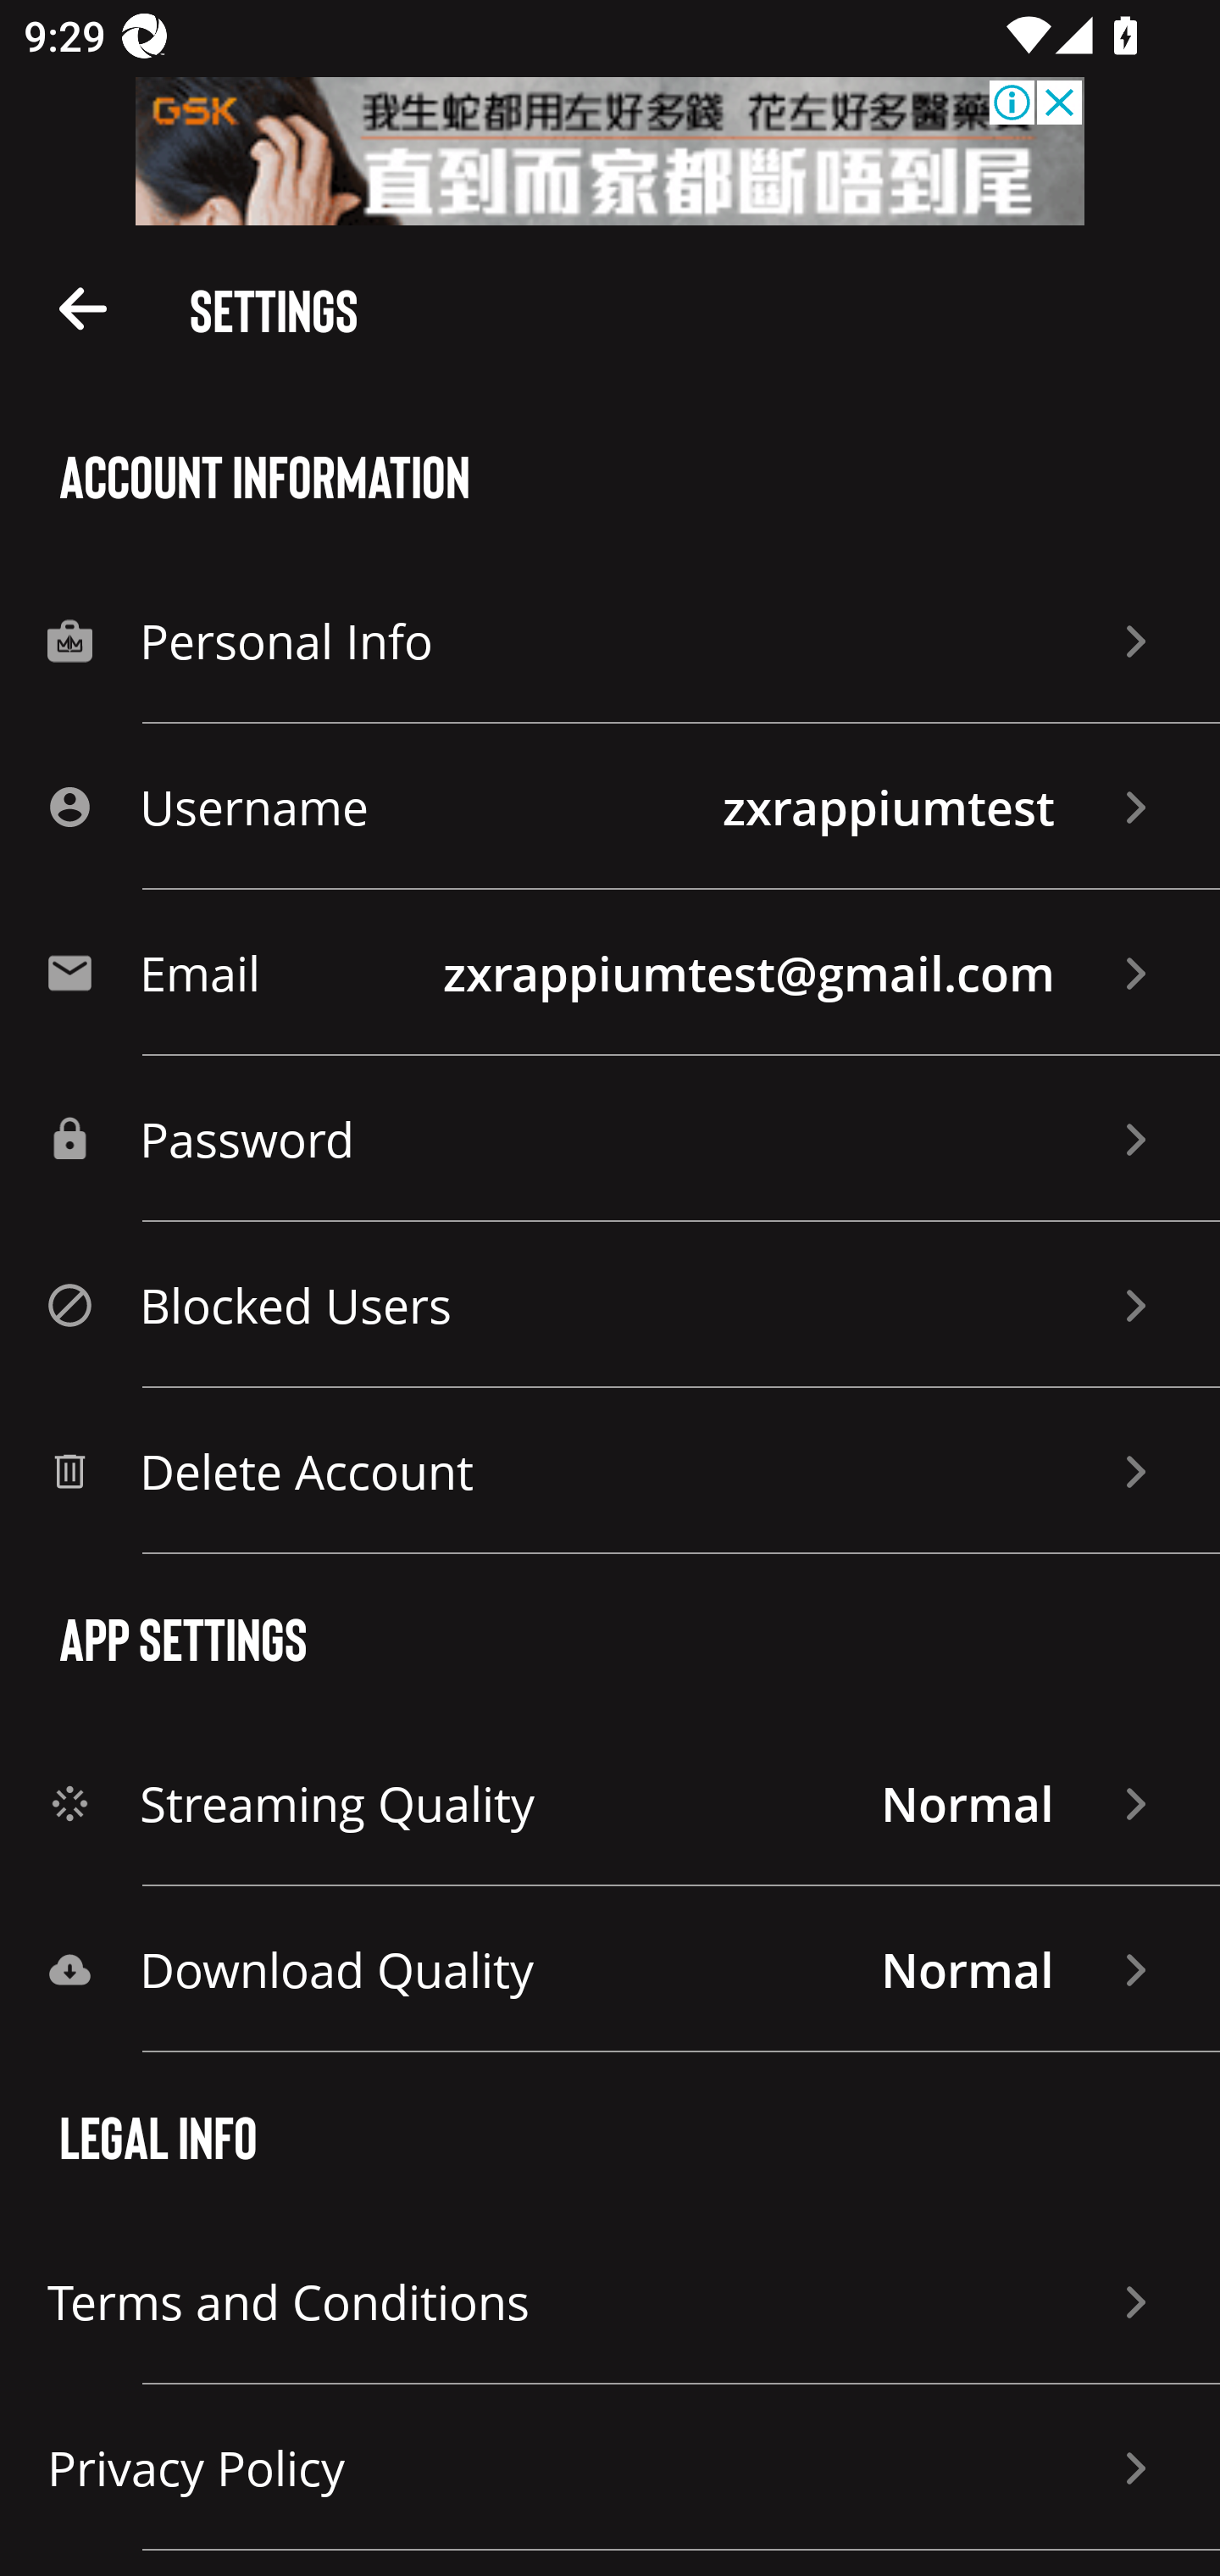  What do you see at coordinates (610, 1138) in the screenshot?
I see `Password` at bounding box center [610, 1138].